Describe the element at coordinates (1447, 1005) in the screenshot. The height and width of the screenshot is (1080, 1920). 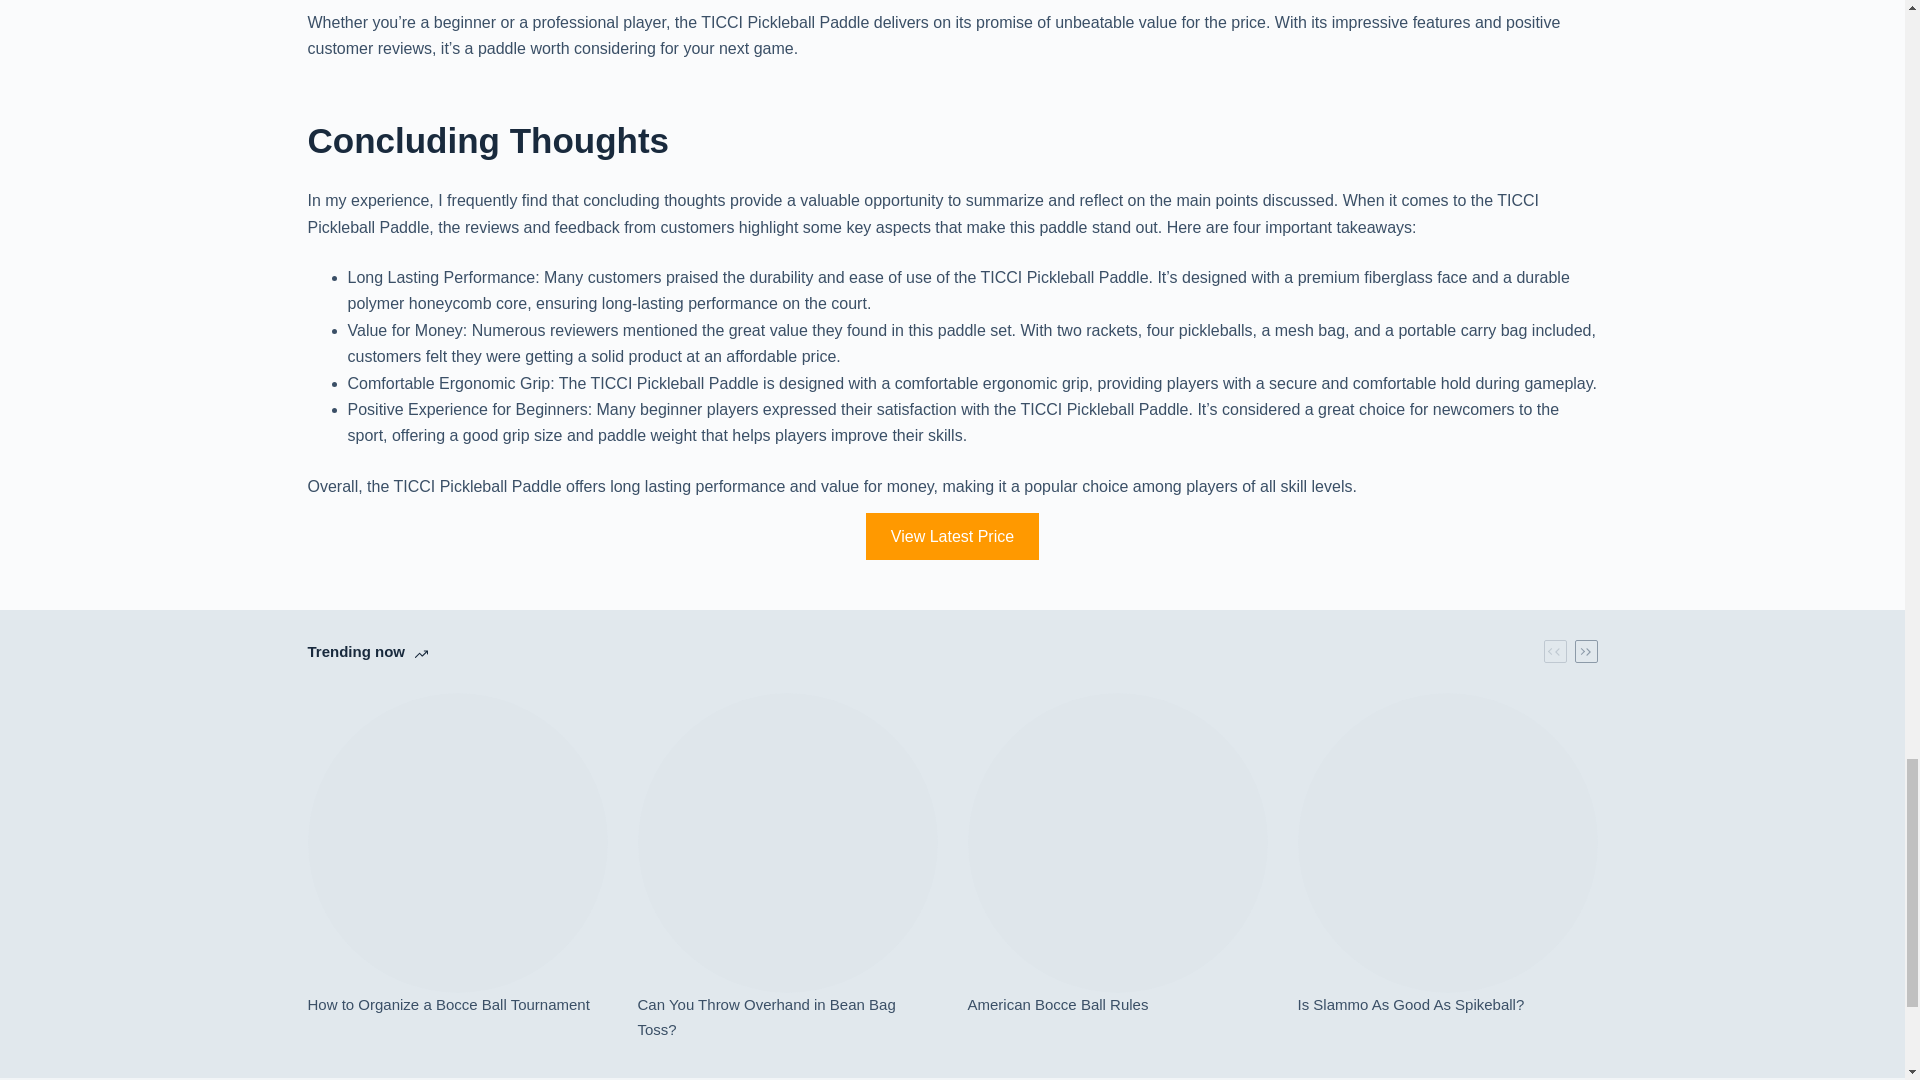
I see `Is Slammo As Good As Spikeball?` at that location.